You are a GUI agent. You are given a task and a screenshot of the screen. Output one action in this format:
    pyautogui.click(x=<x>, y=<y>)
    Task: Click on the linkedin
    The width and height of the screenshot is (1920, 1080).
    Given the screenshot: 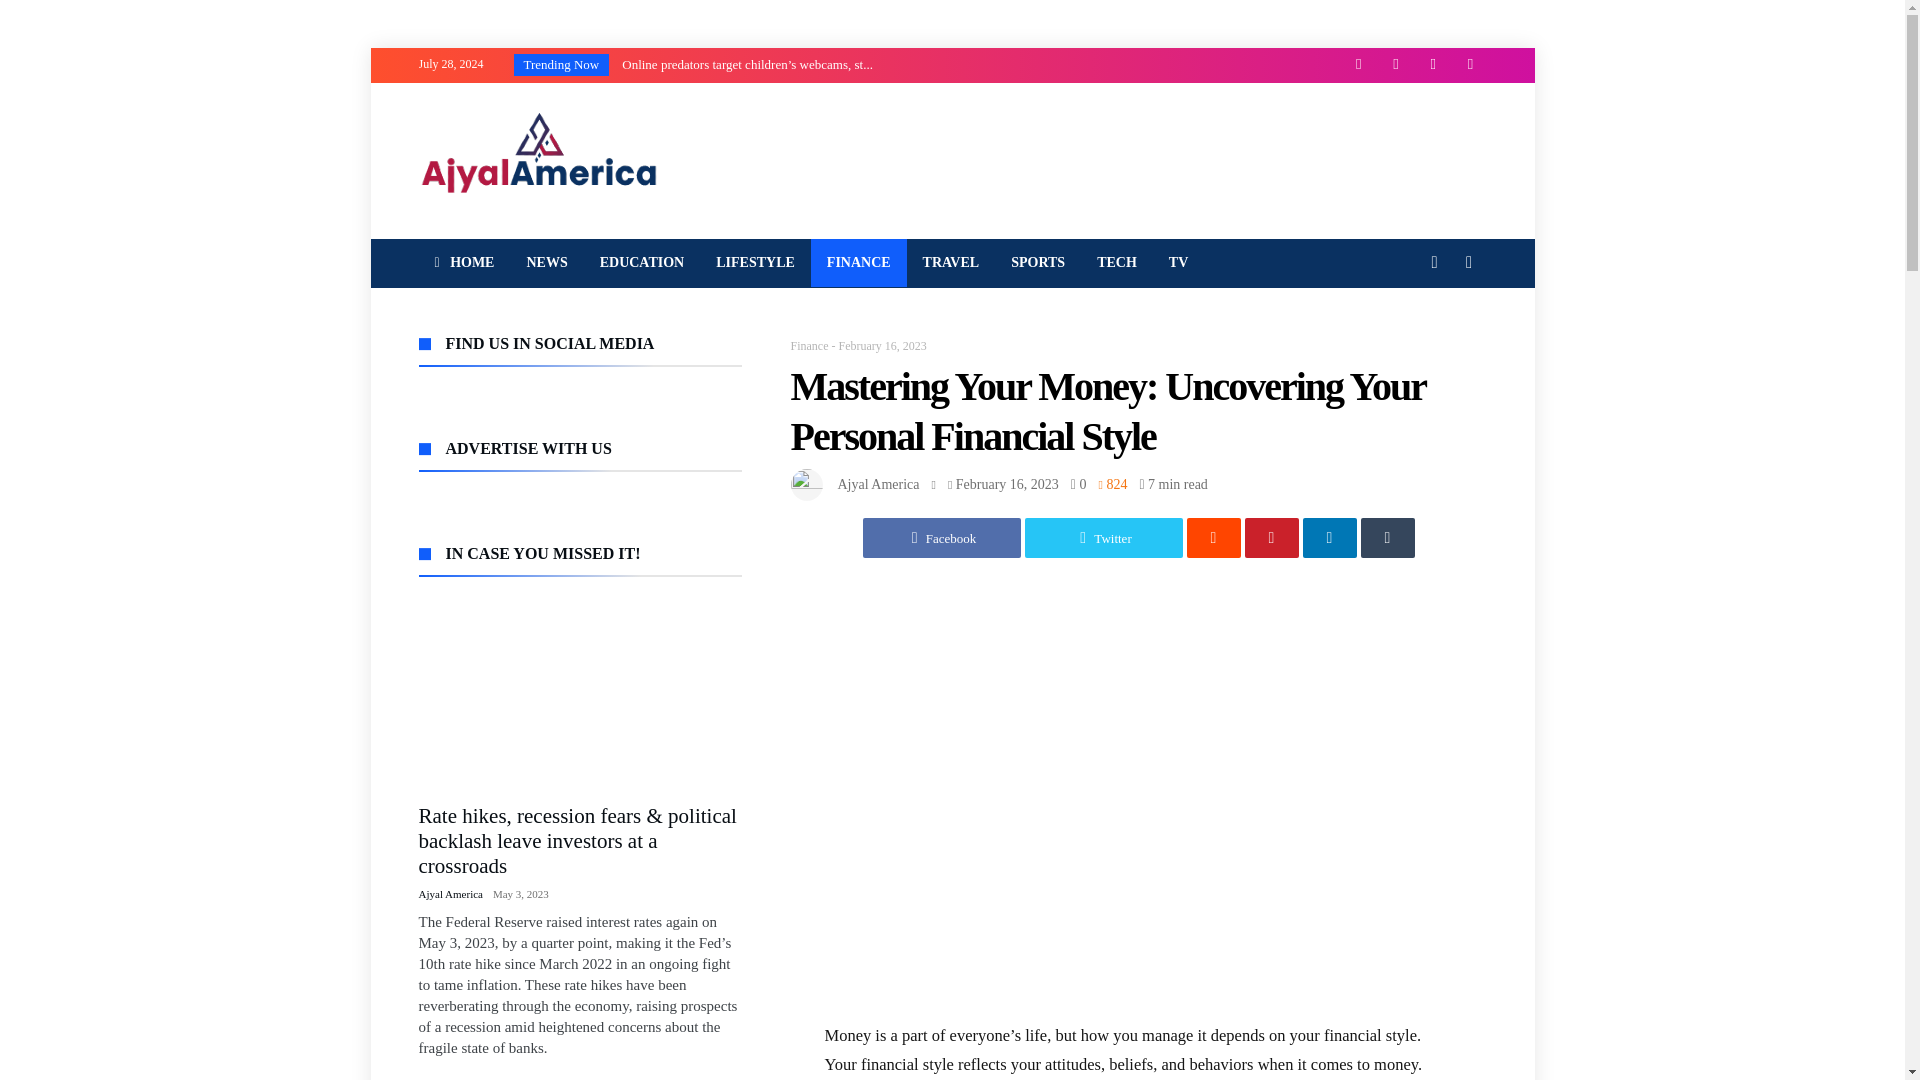 What is the action you would take?
    pyautogui.click(x=1328, y=538)
    